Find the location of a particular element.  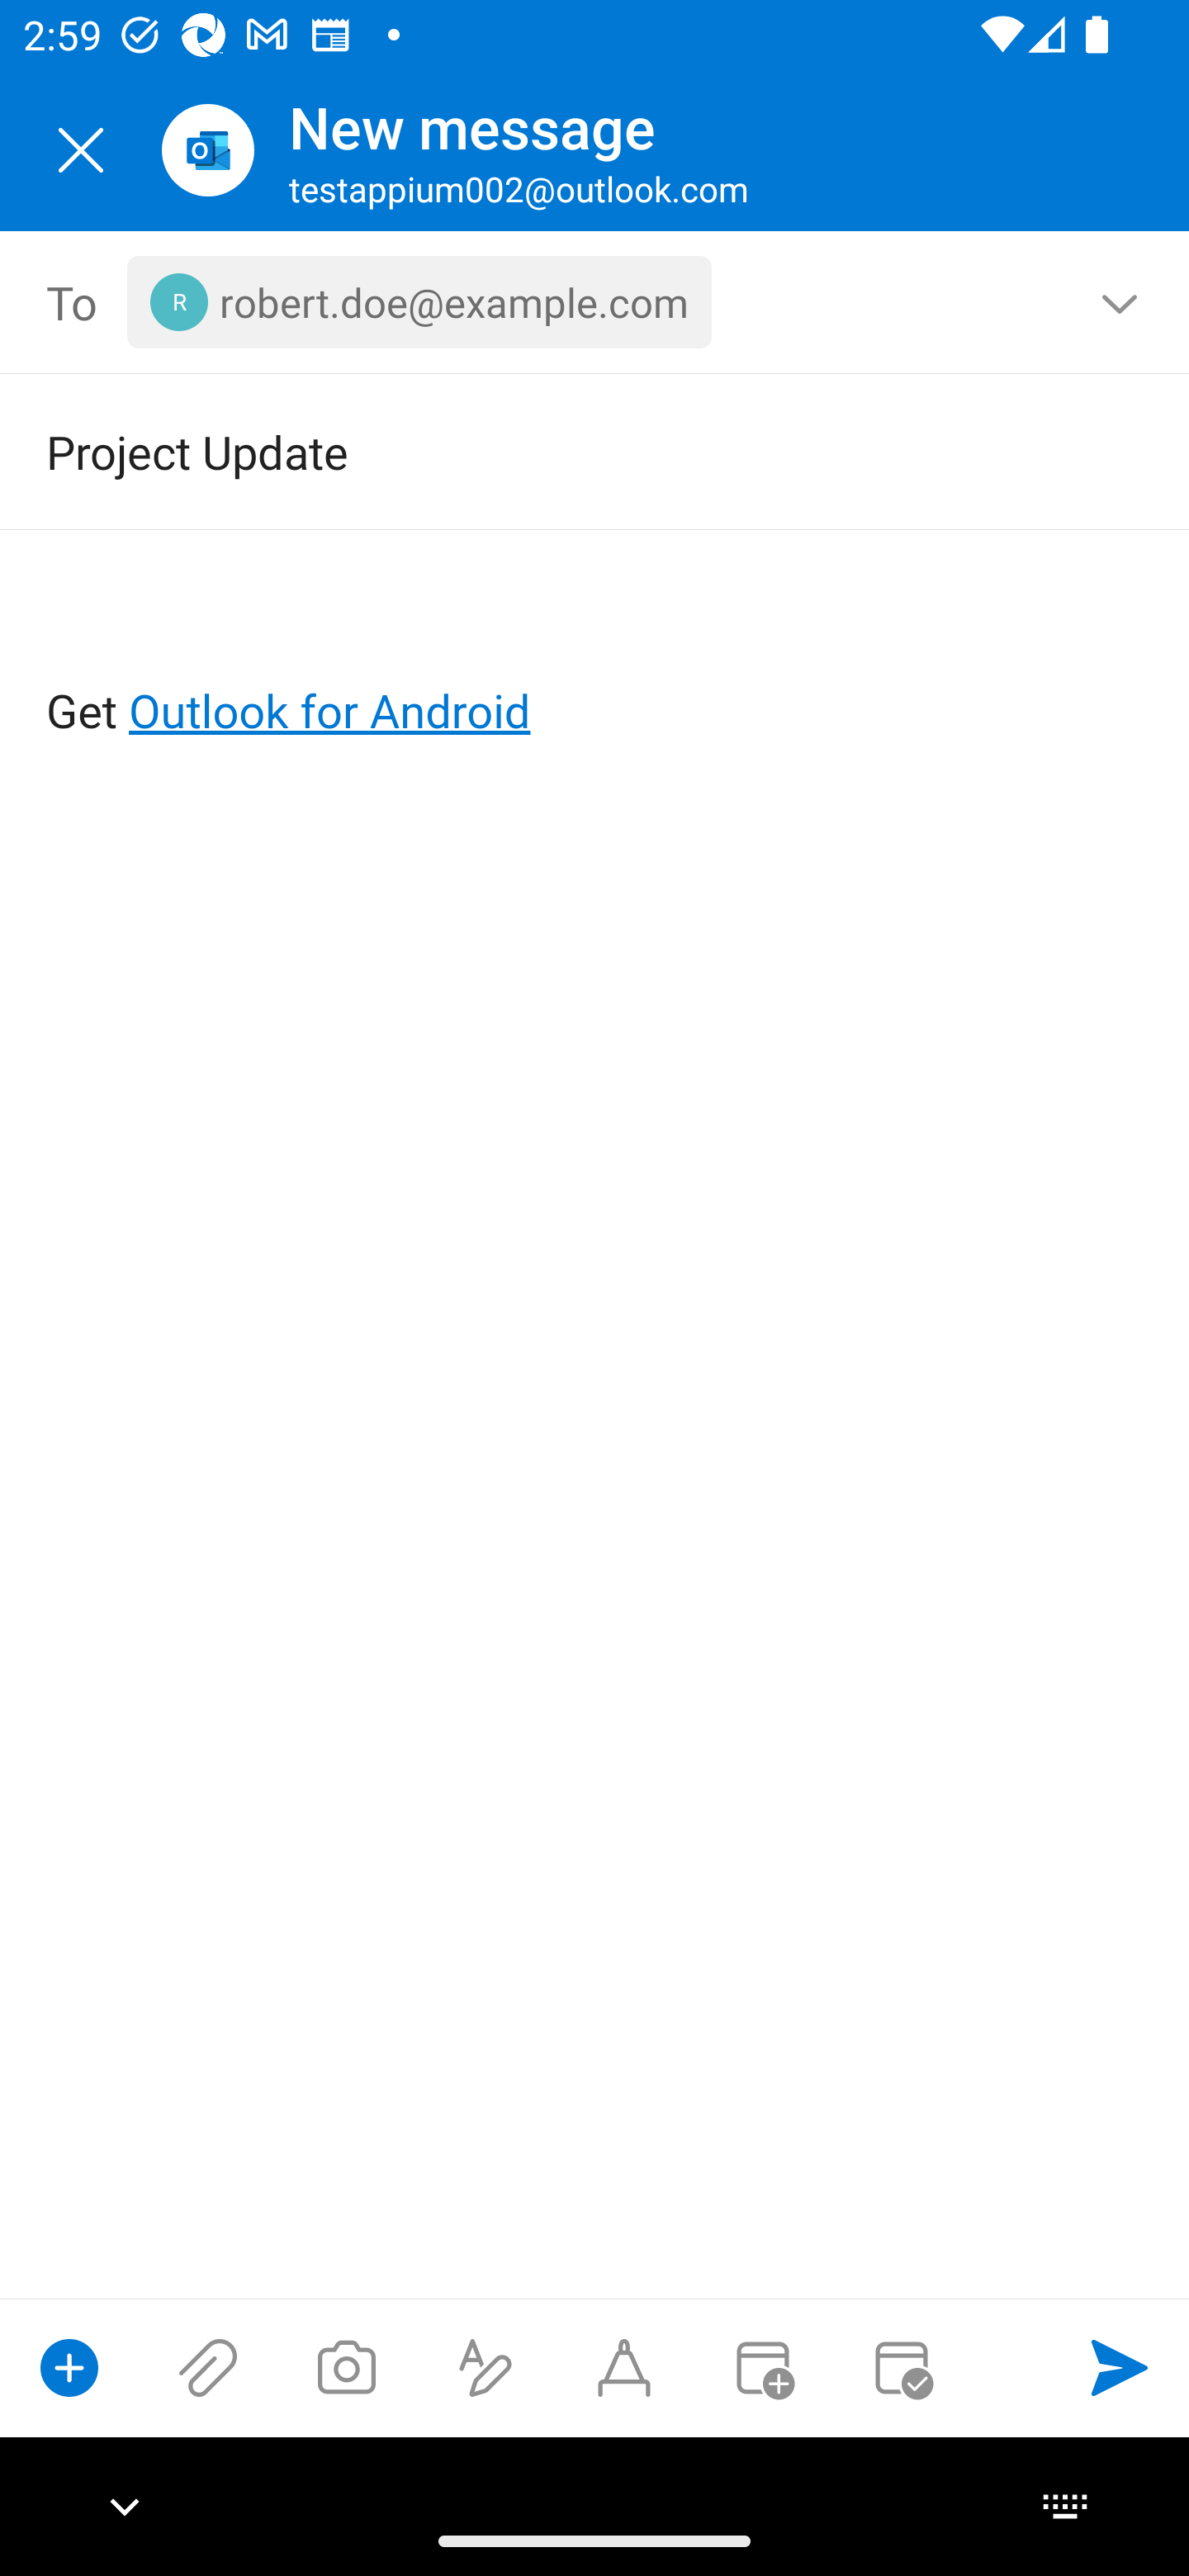

Take a photo is located at coordinates (346, 2367).